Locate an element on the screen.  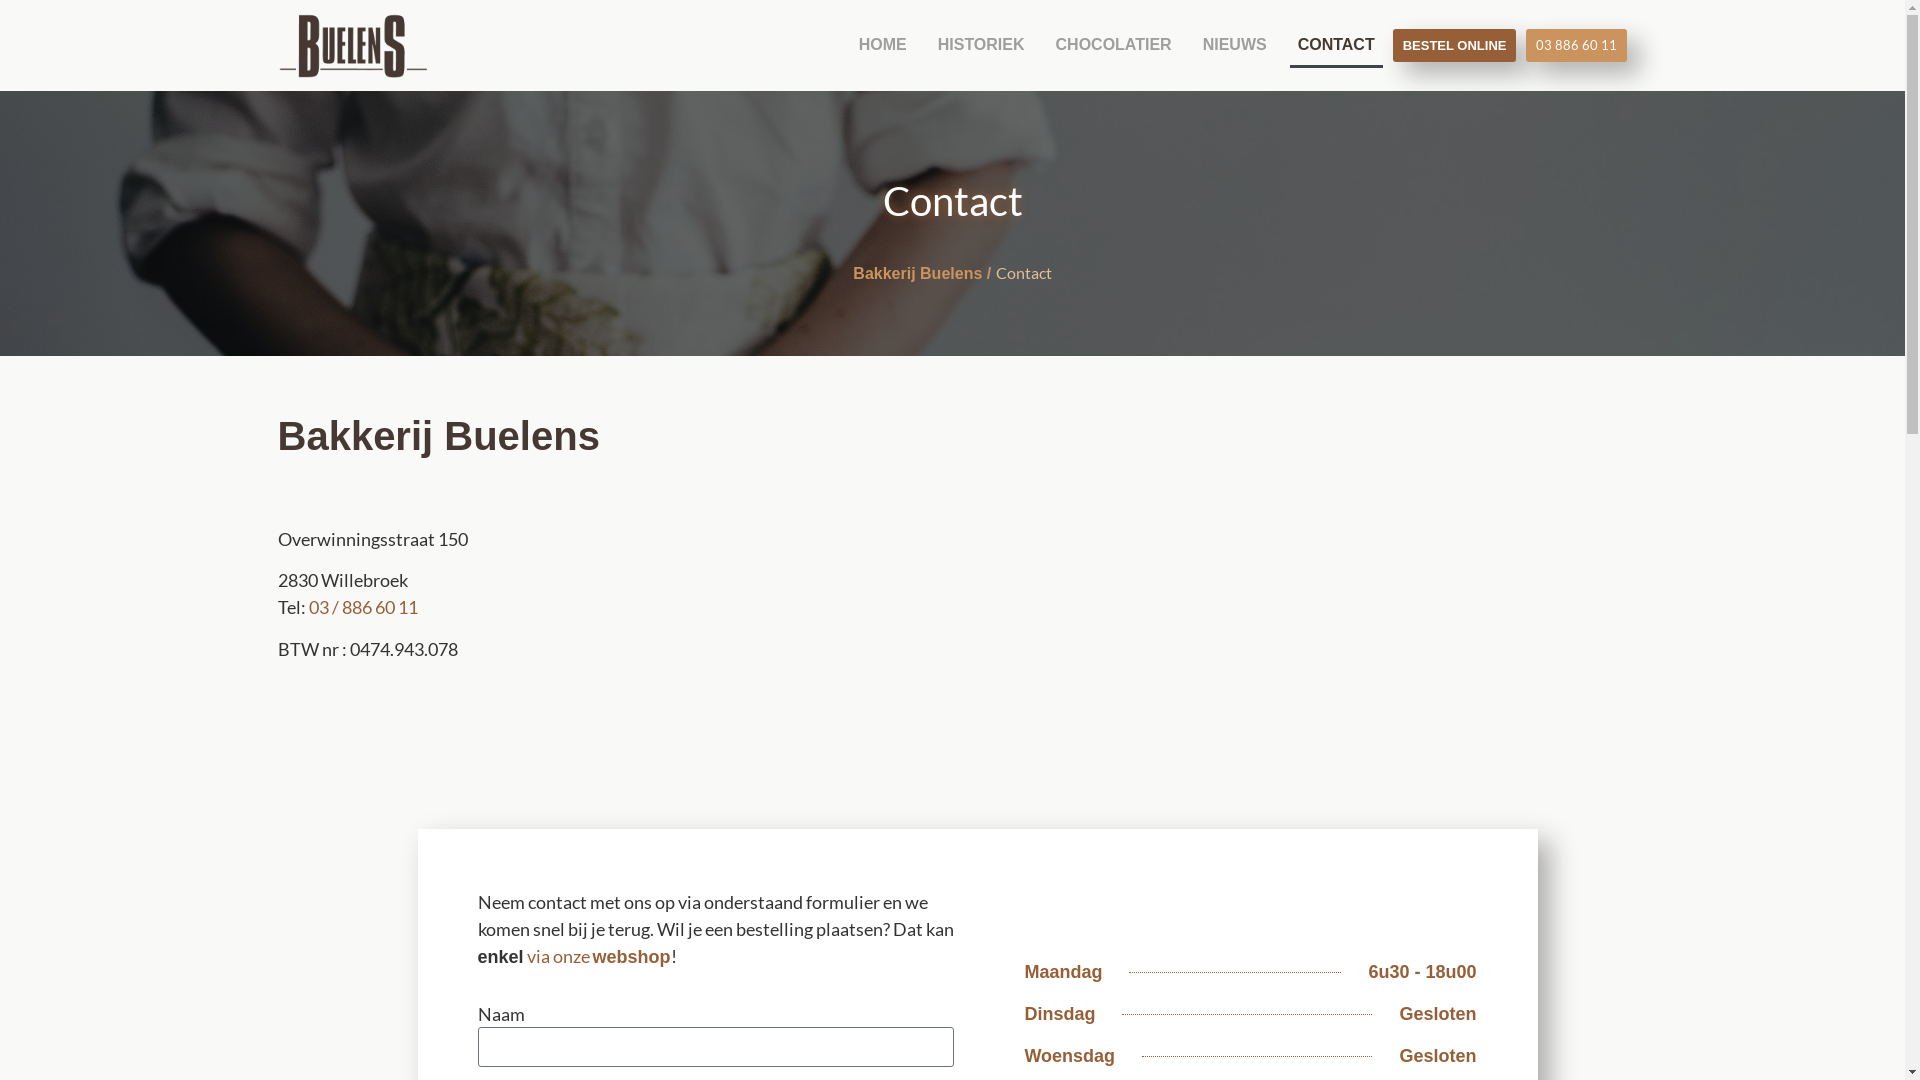
Bakkerij Buelens is located at coordinates (918, 274).